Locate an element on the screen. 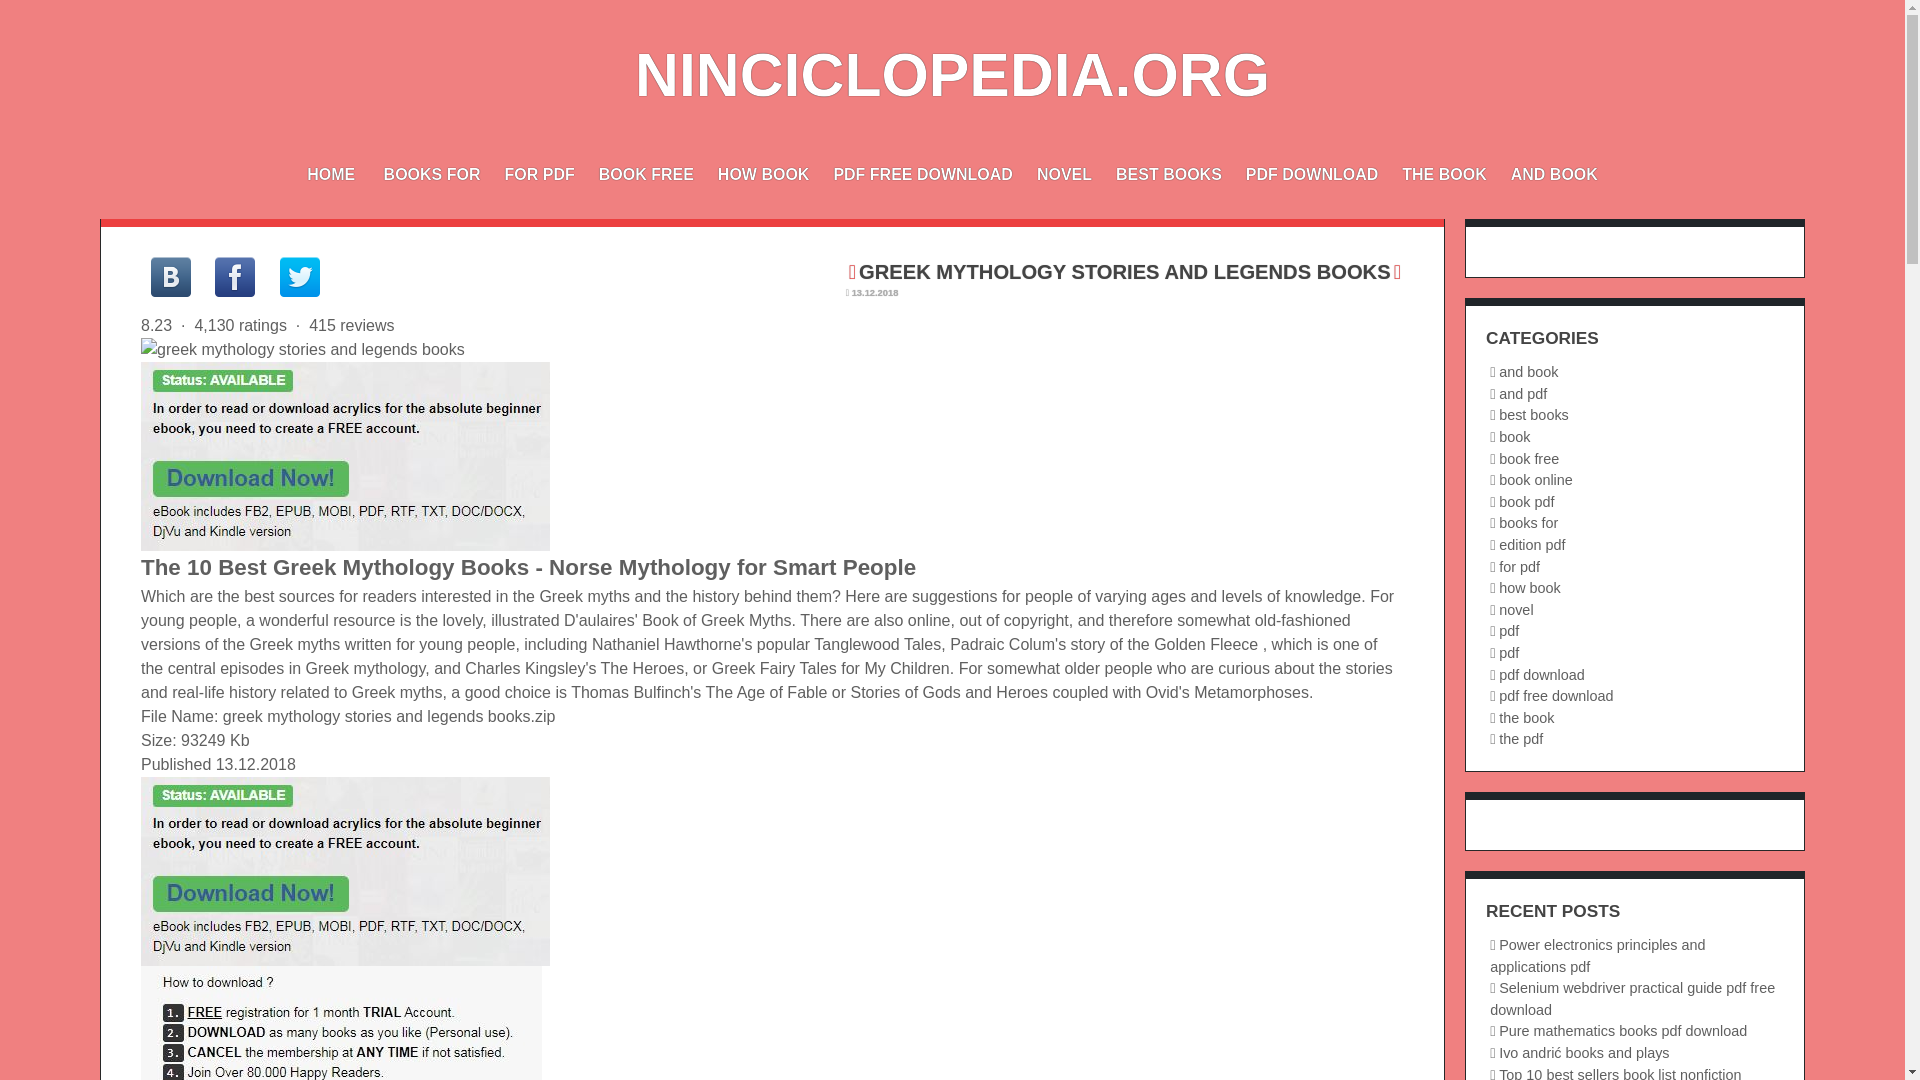 This screenshot has width=1920, height=1080. best books is located at coordinates (1534, 415).